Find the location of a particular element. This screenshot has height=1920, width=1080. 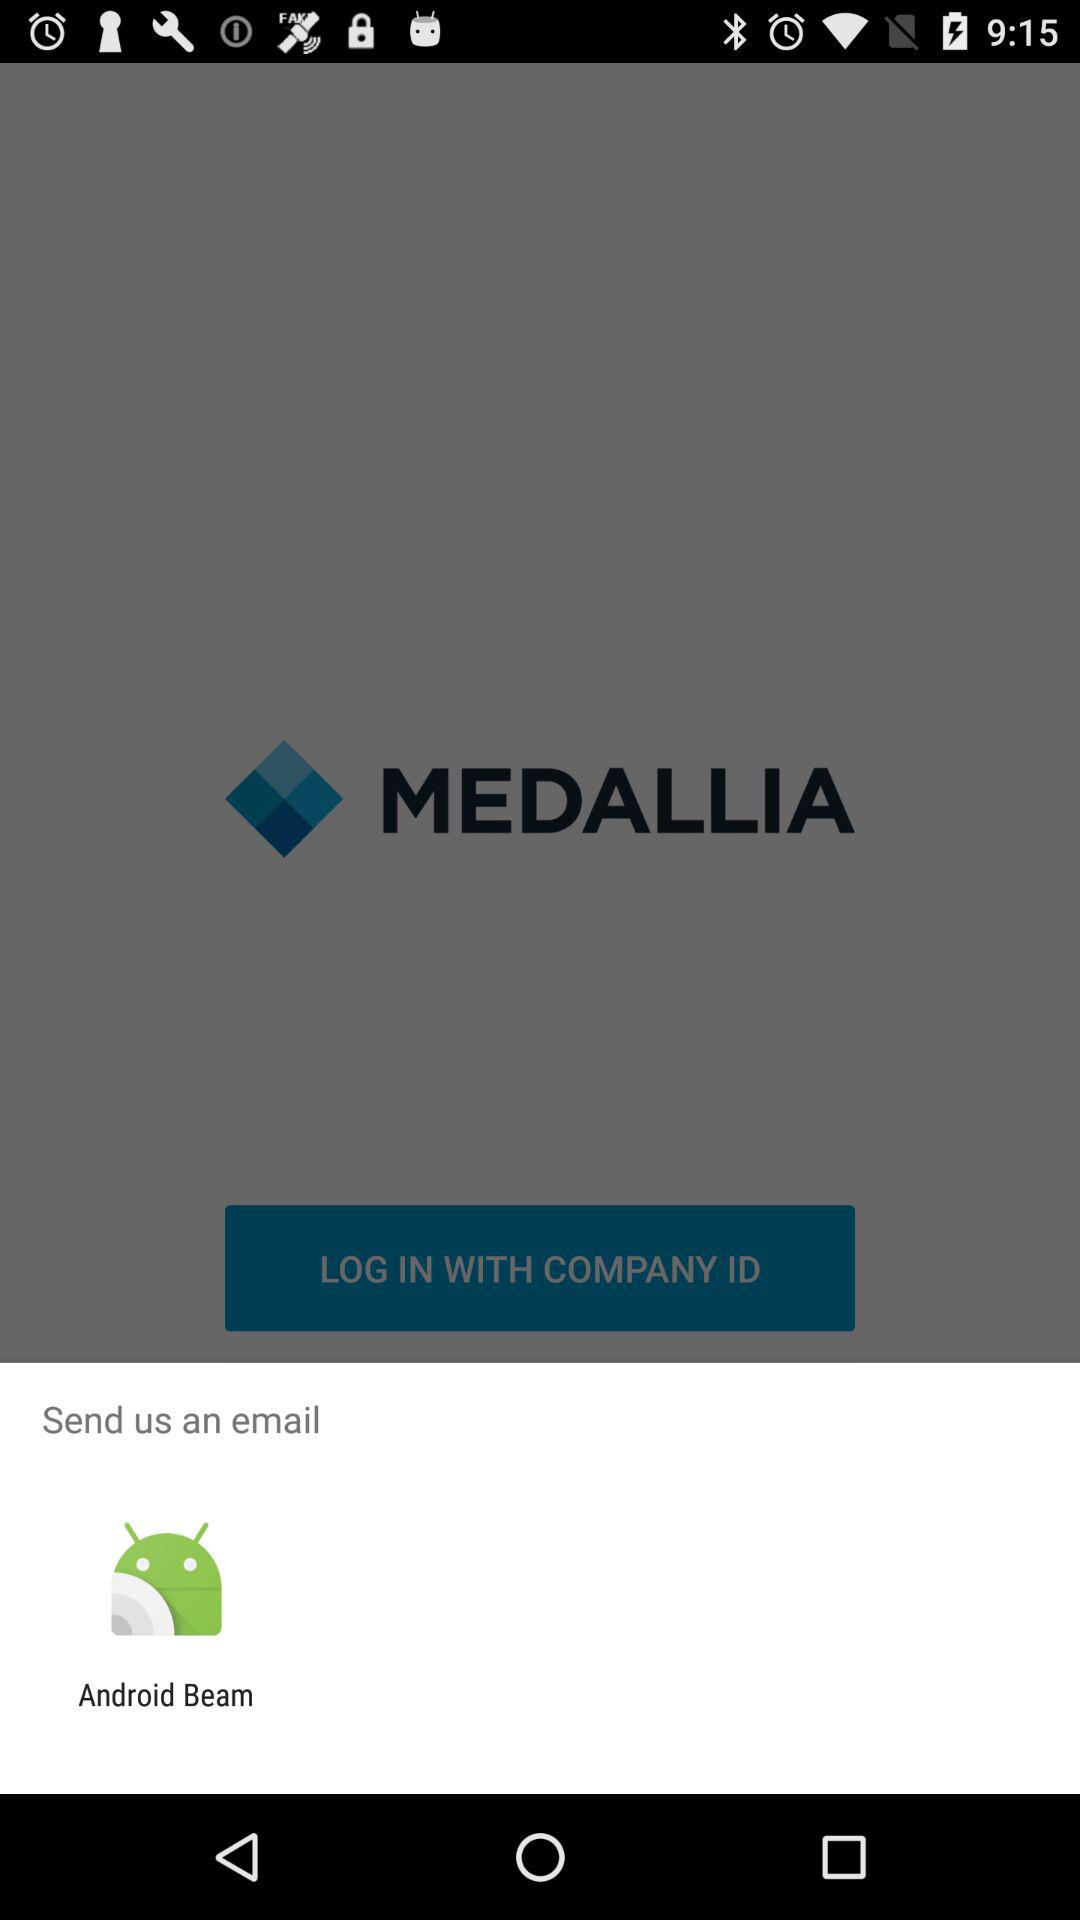

flip to the android beam icon is located at coordinates (166, 1712).